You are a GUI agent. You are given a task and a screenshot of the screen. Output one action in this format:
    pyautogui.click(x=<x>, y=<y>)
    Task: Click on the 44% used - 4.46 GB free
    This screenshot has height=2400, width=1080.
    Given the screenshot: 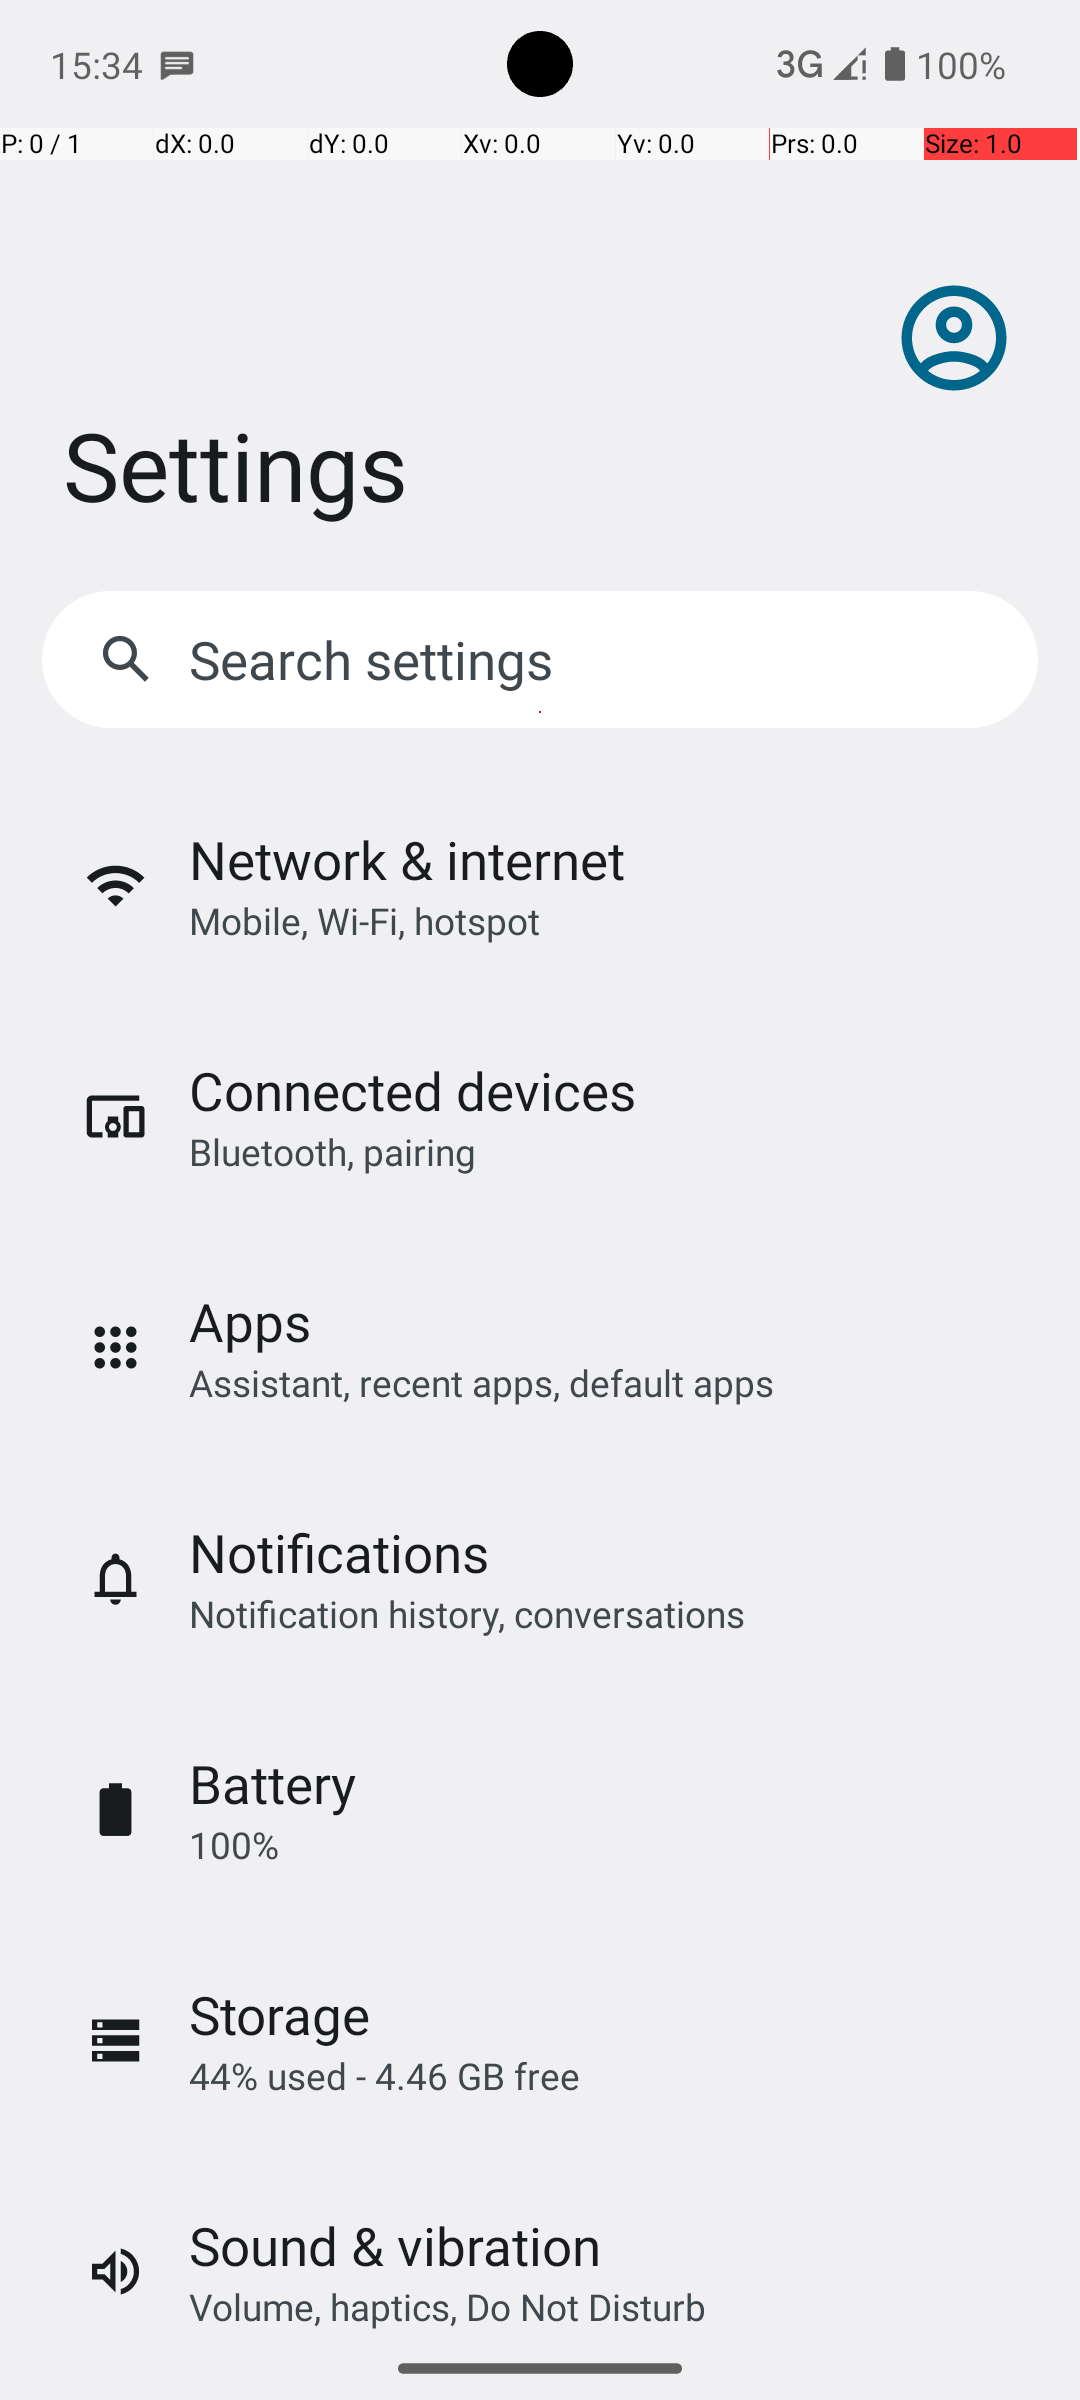 What is the action you would take?
    pyautogui.click(x=384, y=2076)
    